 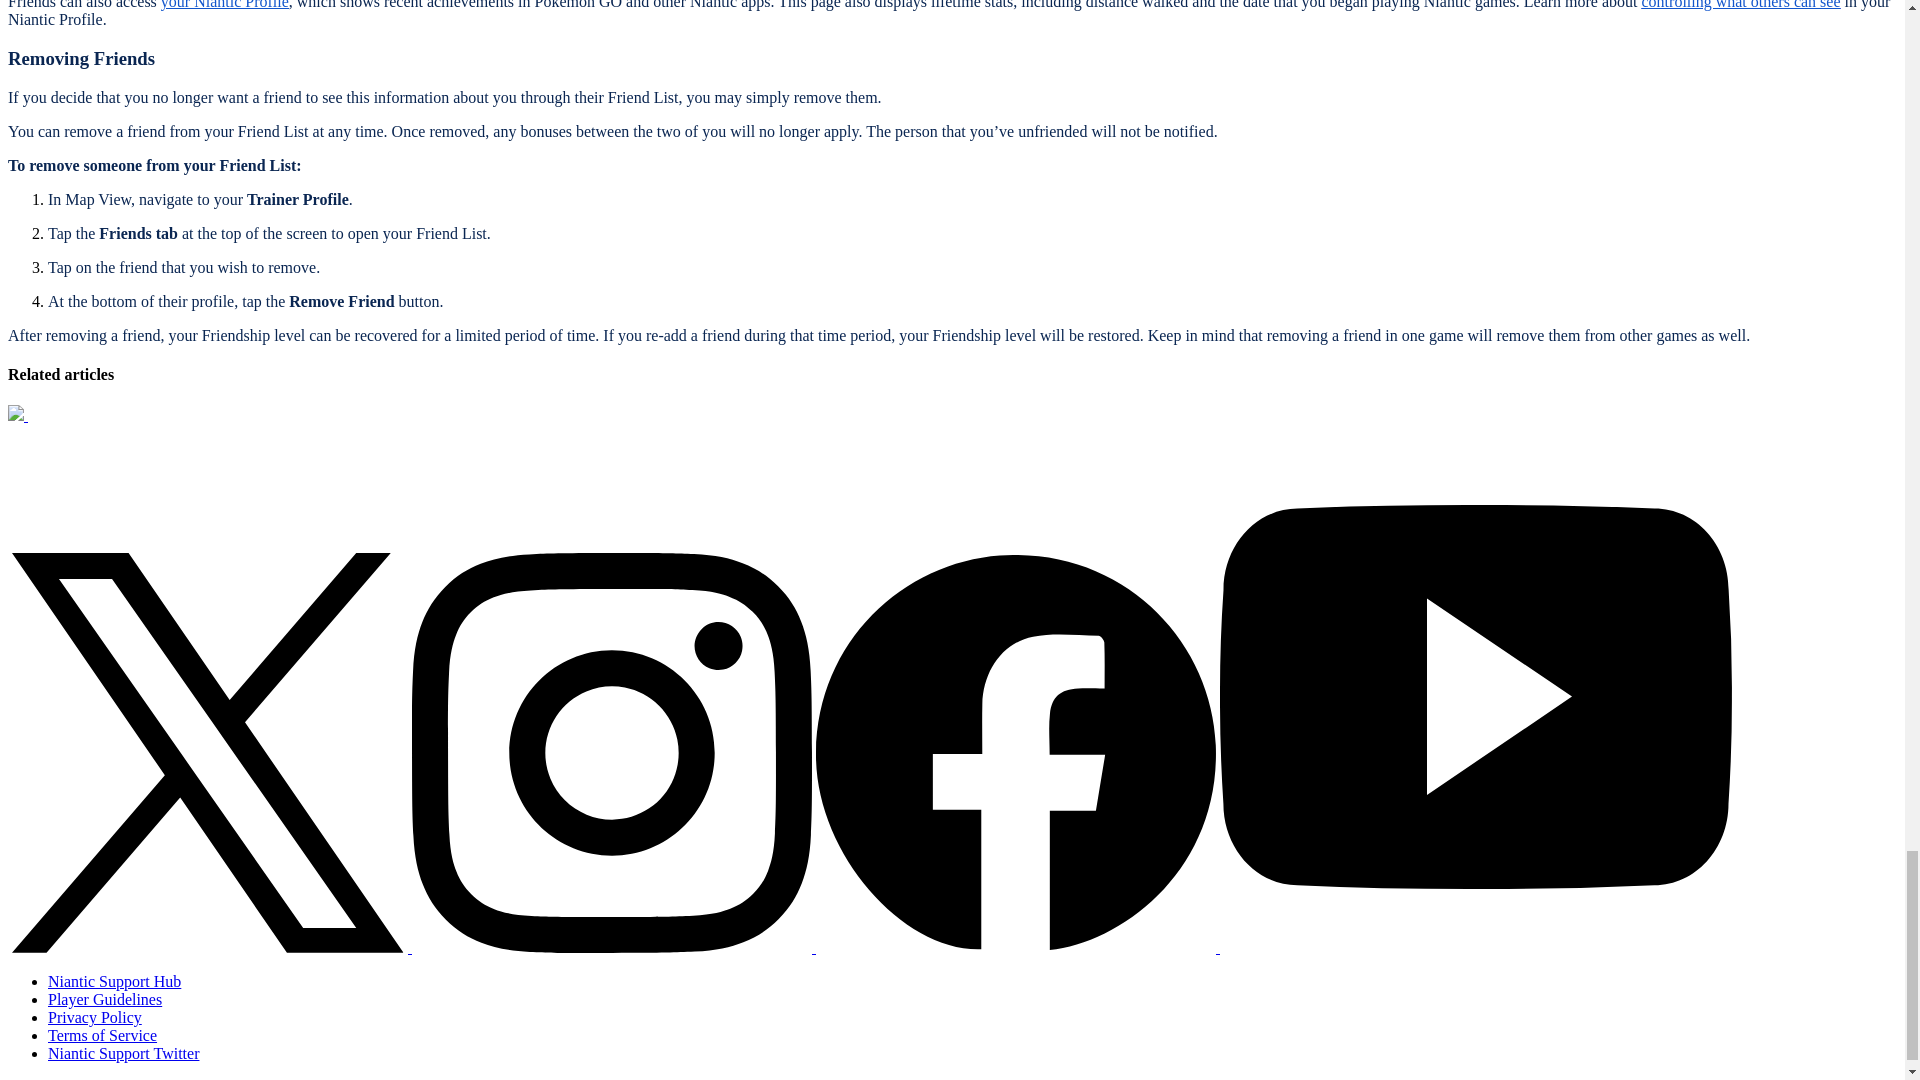 What do you see at coordinates (102, 1036) in the screenshot?
I see `Terms of Service` at bounding box center [102, 1036].